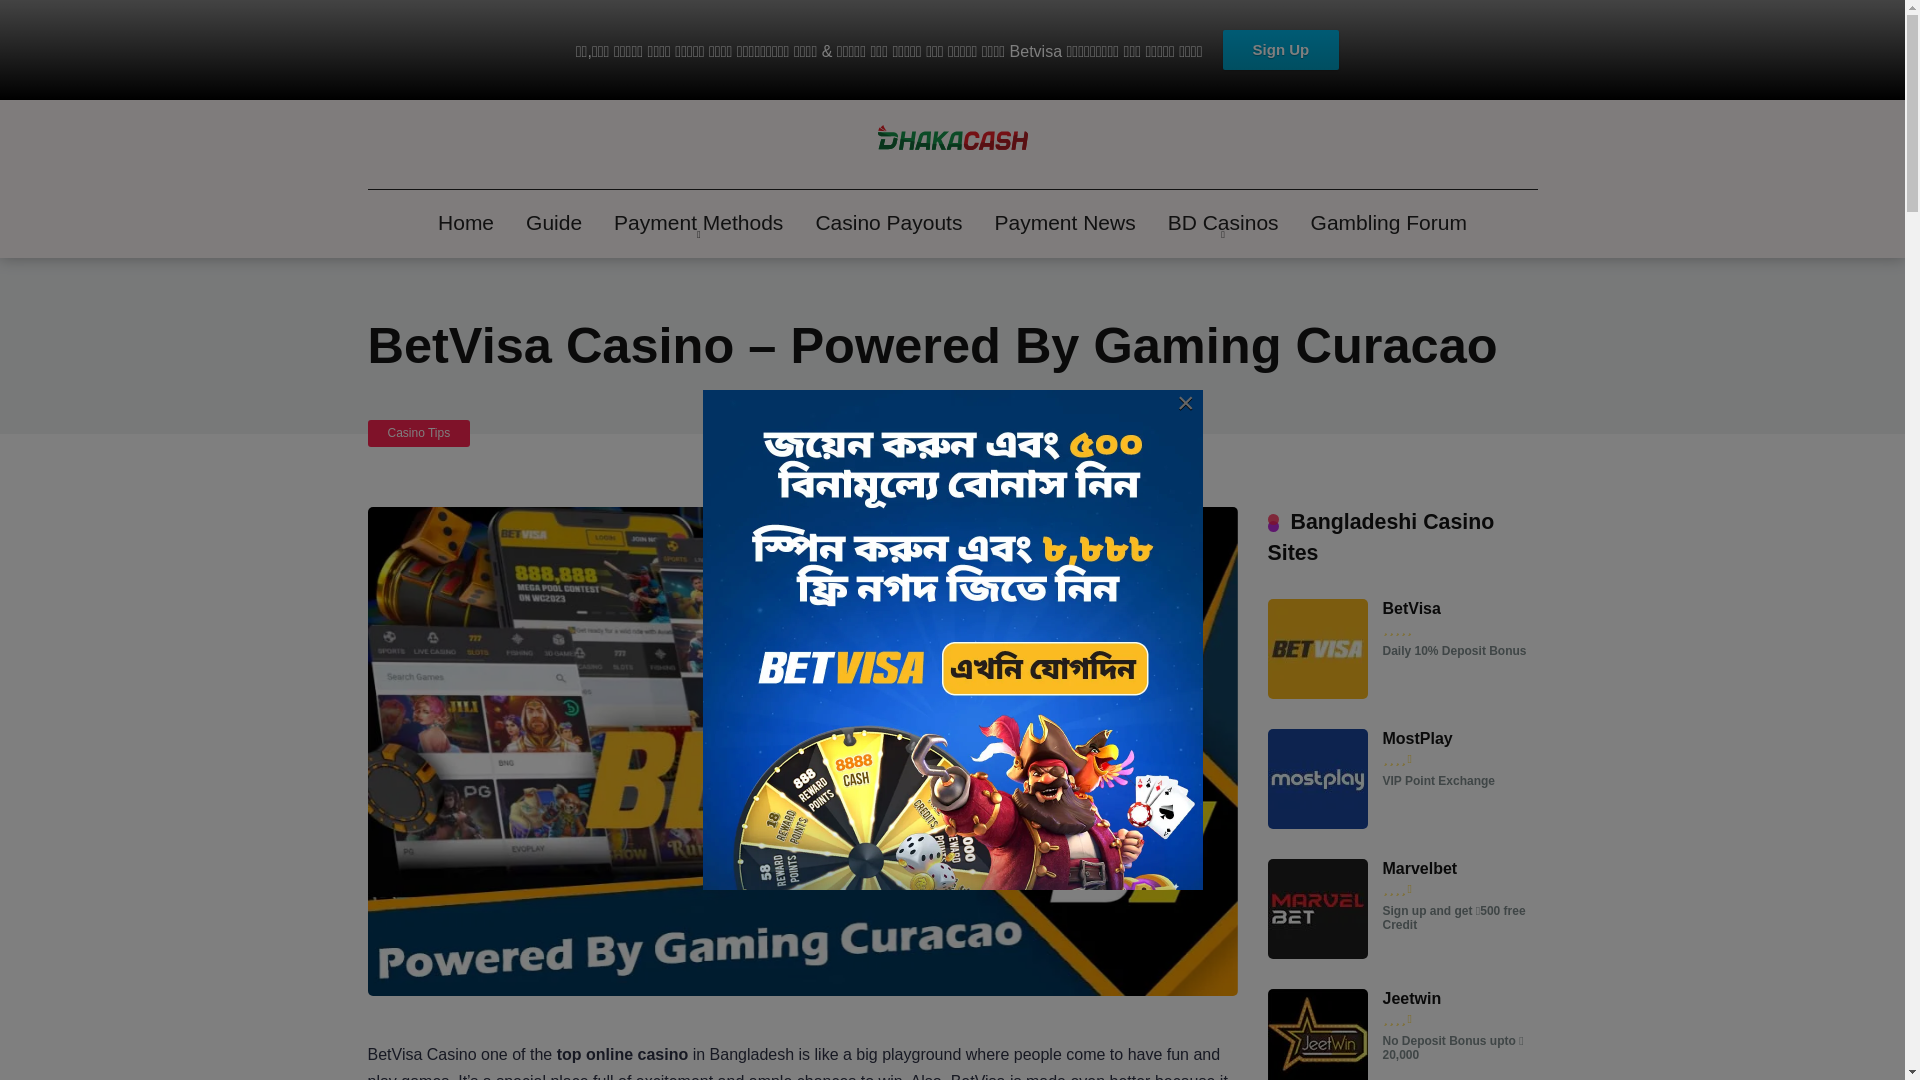  Describe the element at coordinates (1064, 224) in the screenshot. I see `Payment News` at that location.